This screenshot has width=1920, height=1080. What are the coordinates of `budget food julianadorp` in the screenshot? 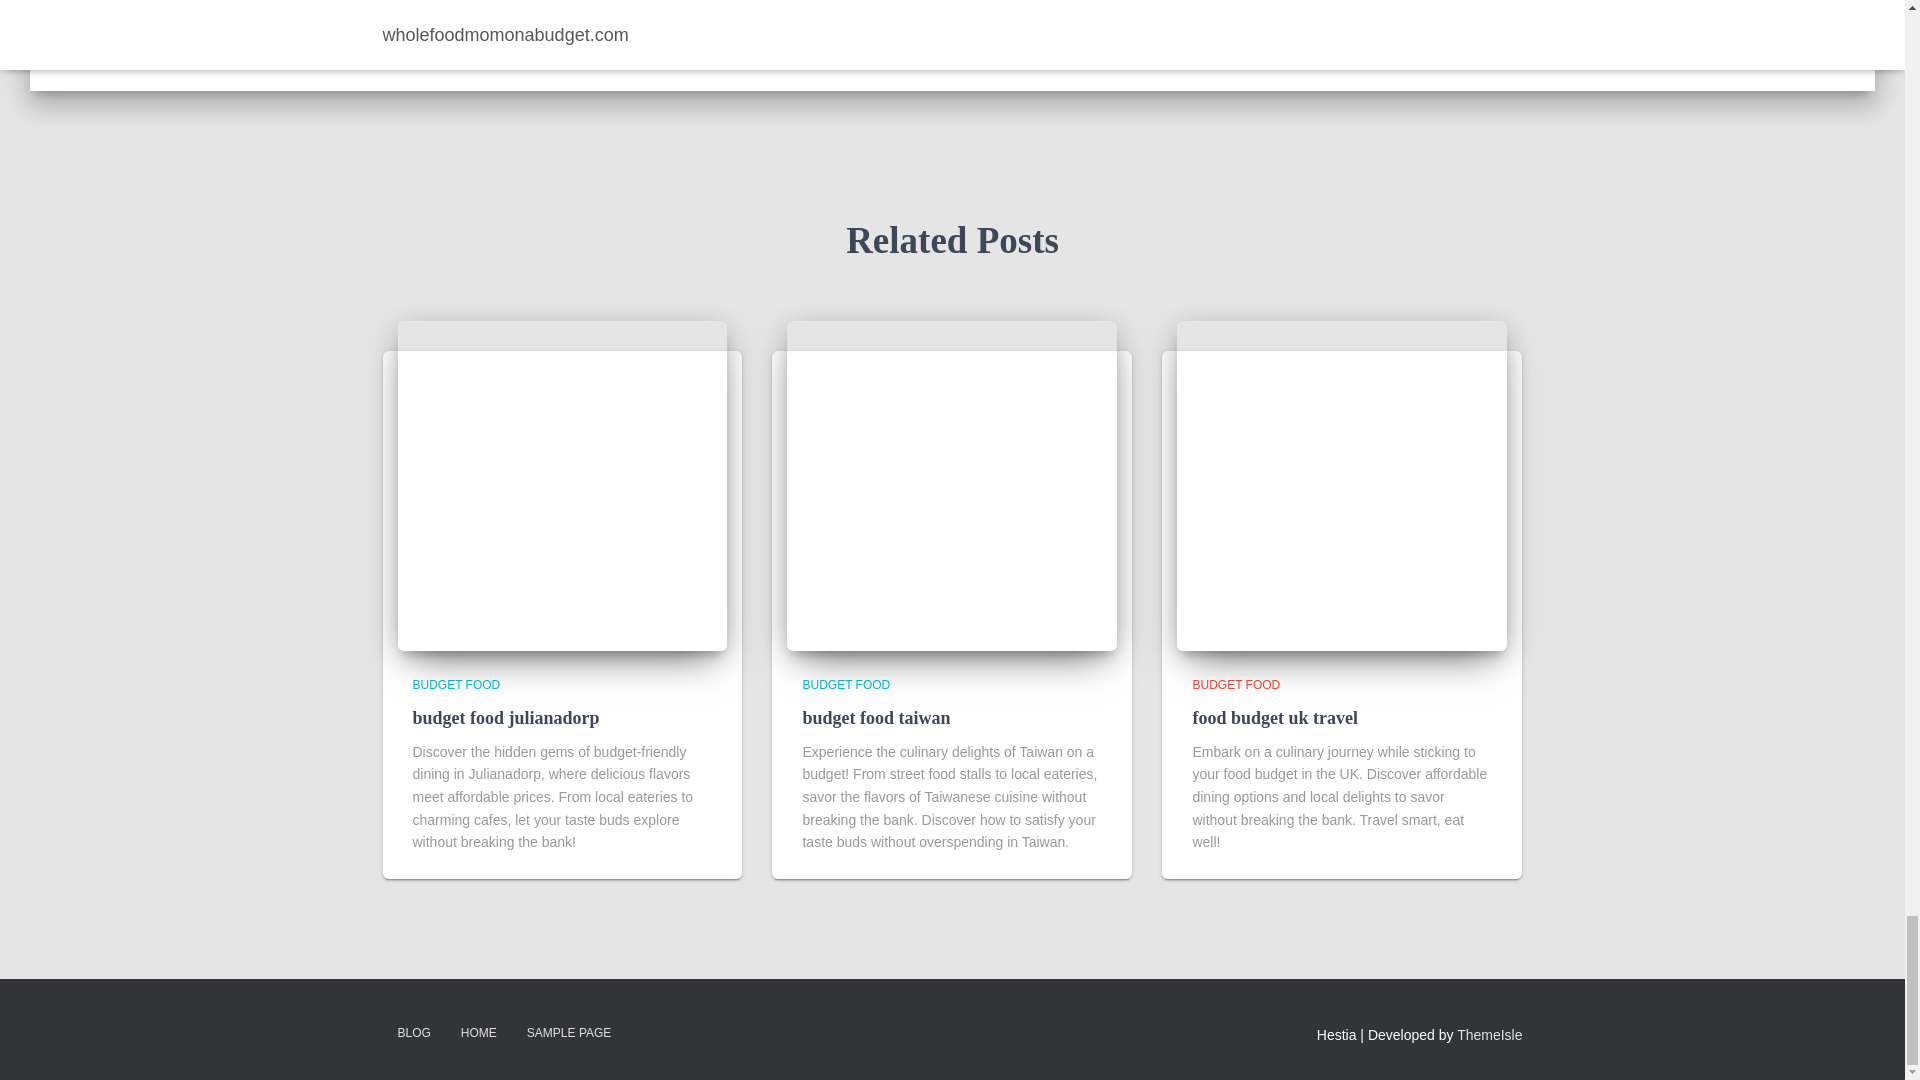 It's located at (562, 486).